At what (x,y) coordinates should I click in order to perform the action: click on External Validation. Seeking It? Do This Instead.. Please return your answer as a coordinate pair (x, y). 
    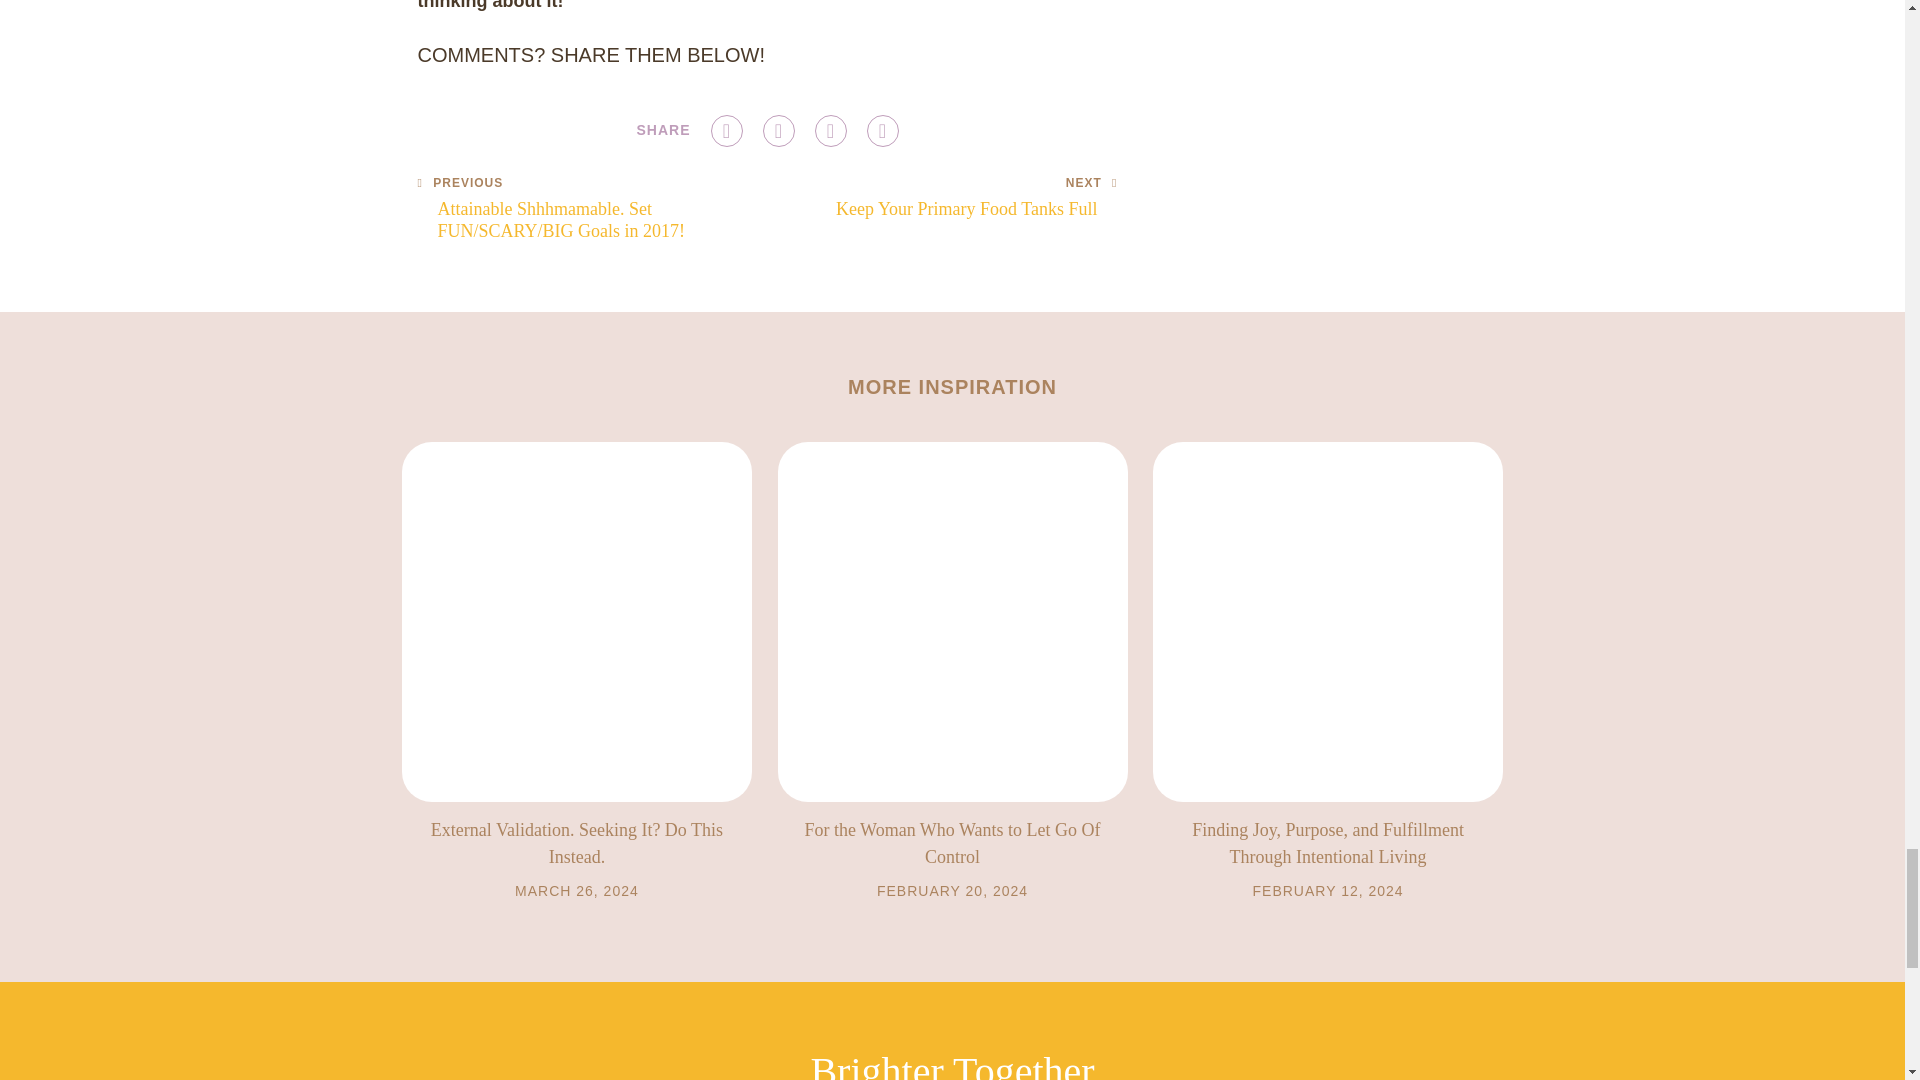
    Looking at the image, I should click on (778, 130).